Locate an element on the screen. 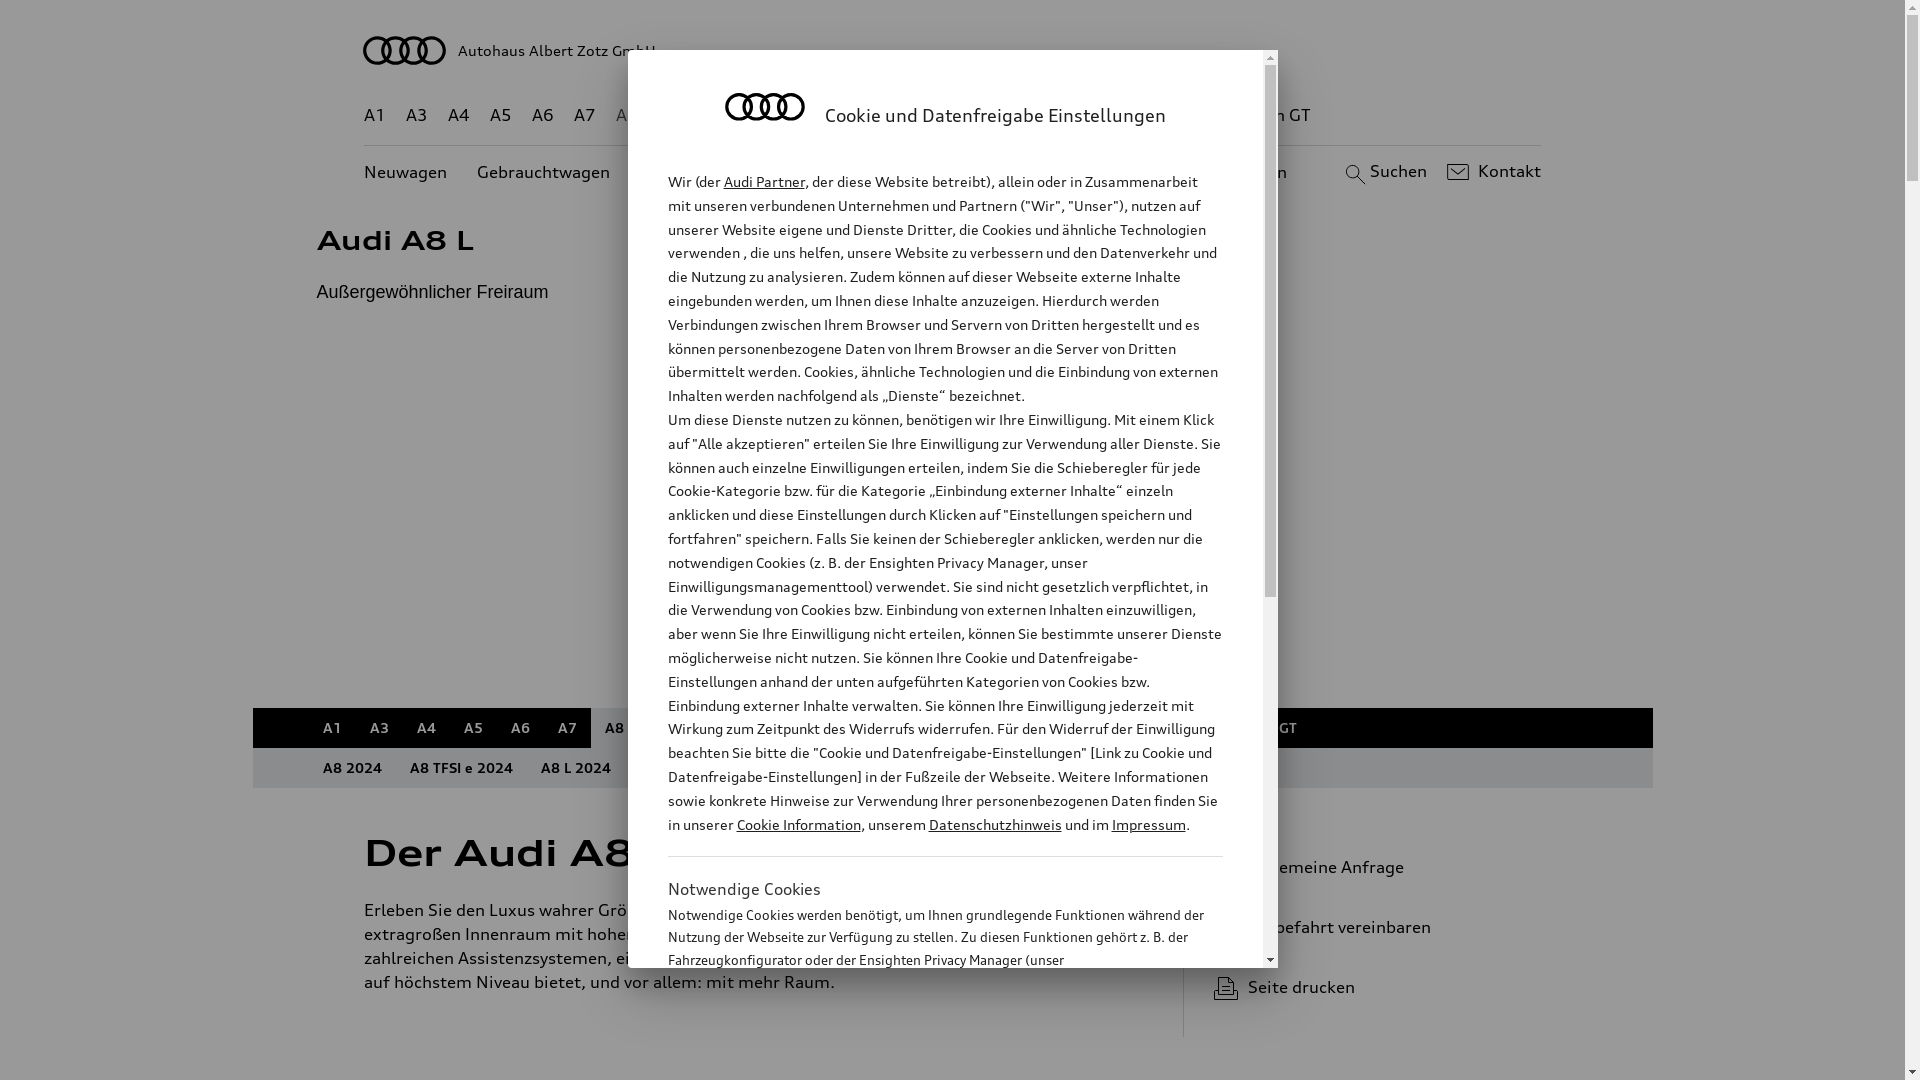  A4 is located at coordinates (426, 728).